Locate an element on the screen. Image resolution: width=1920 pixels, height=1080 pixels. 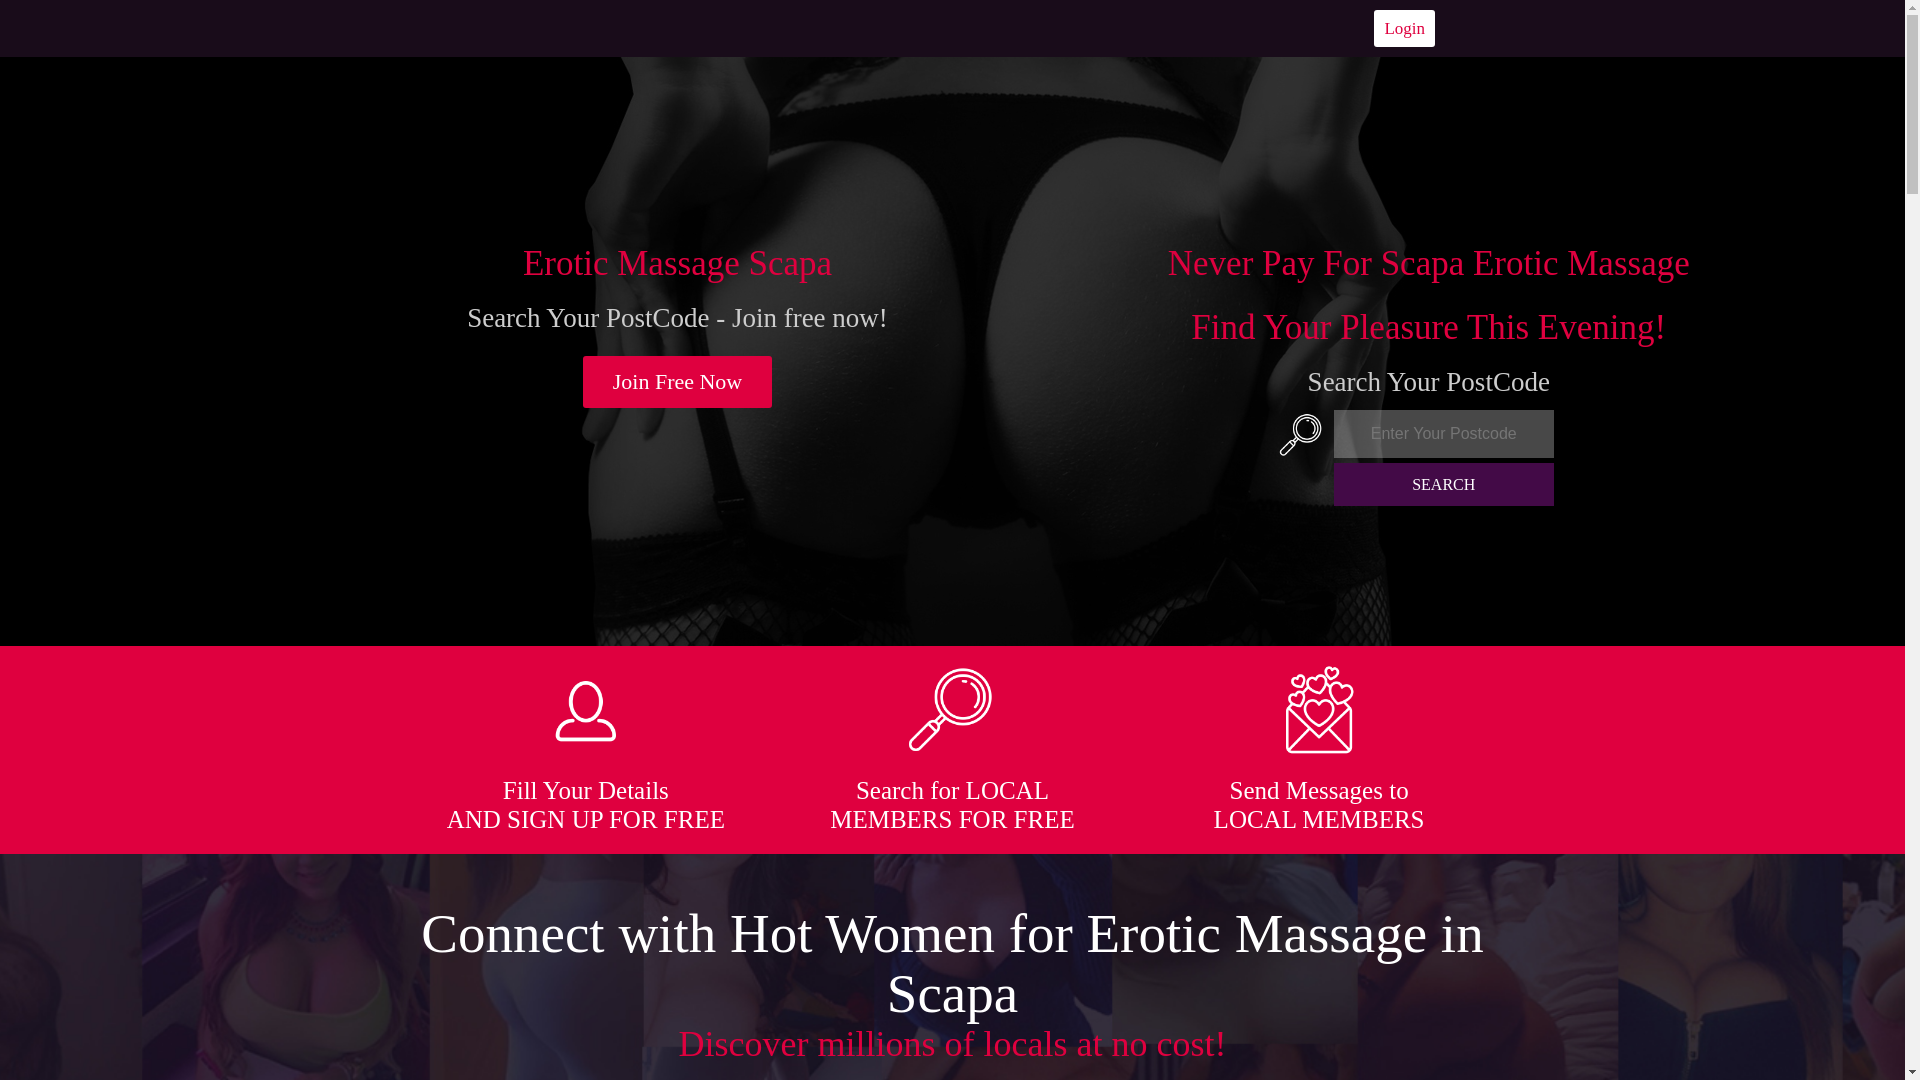
Join Free Now is located at coordinates (678, 382).